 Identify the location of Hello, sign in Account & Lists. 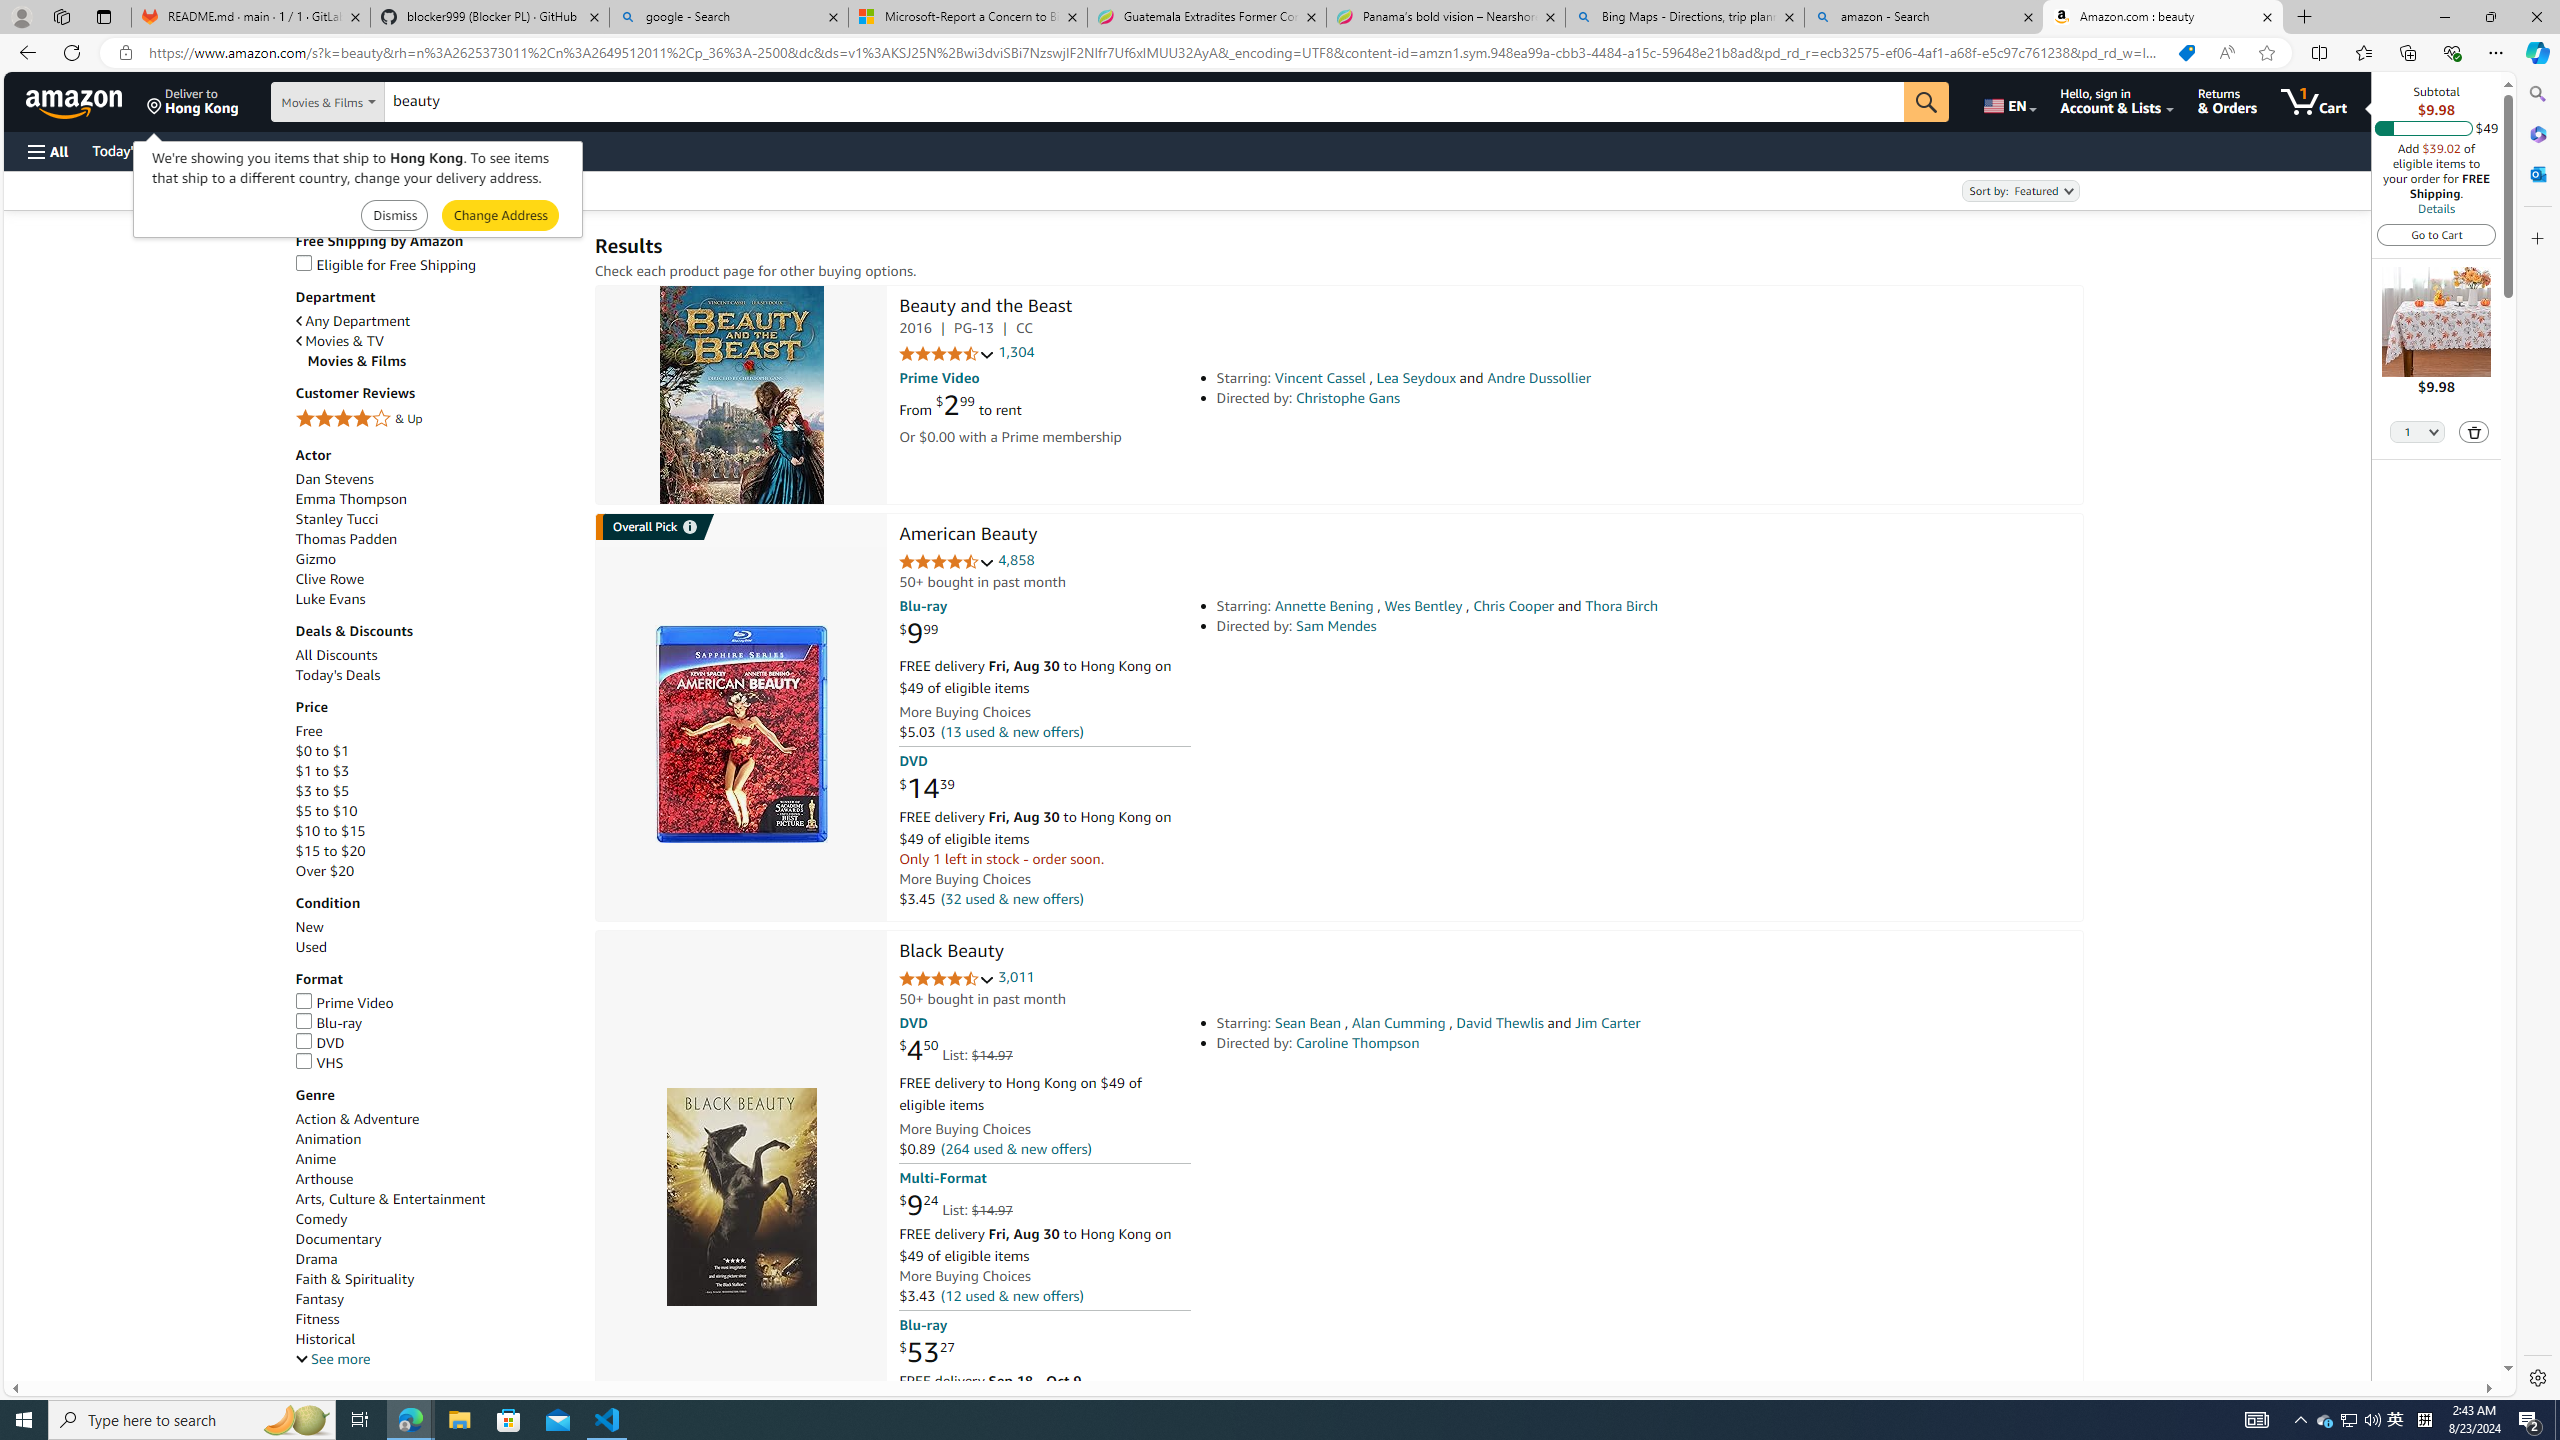
(2116, 101).